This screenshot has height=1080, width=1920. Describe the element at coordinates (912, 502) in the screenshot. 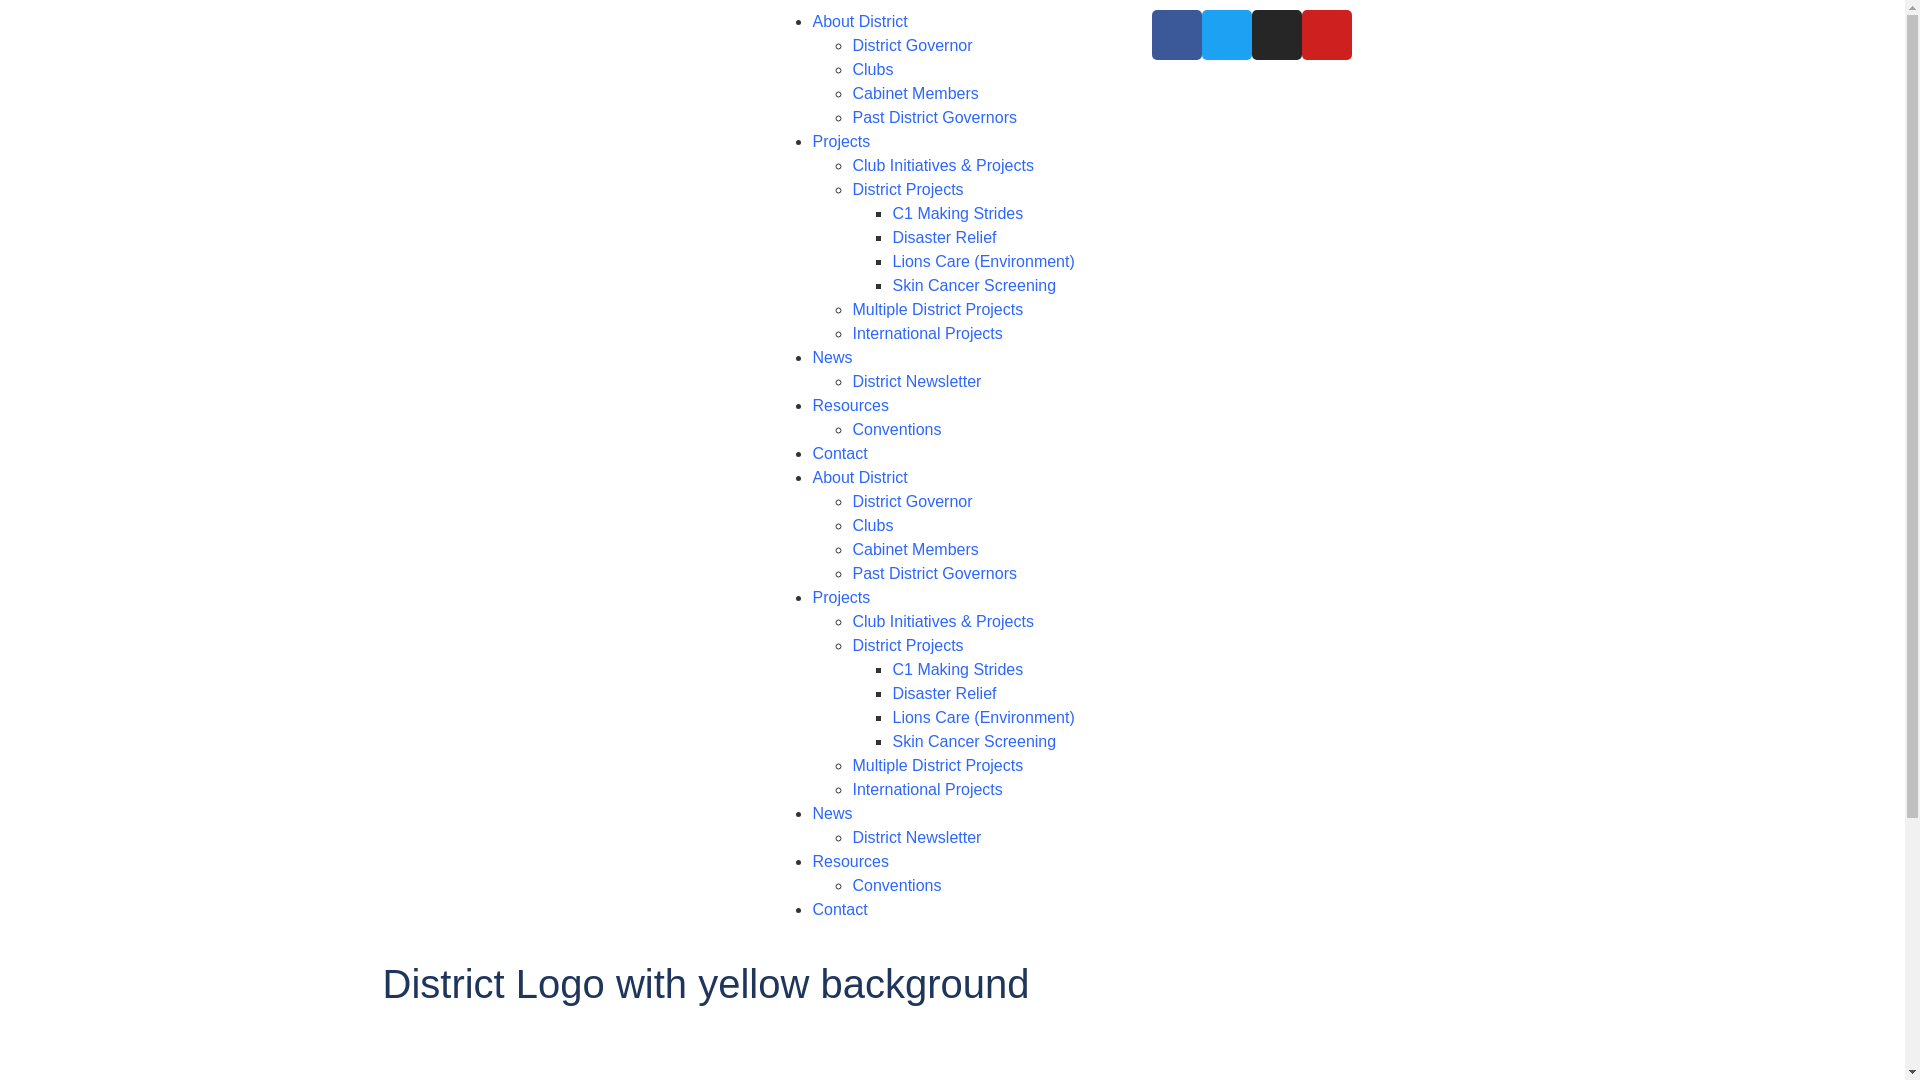

I see `District Governor` at that location.